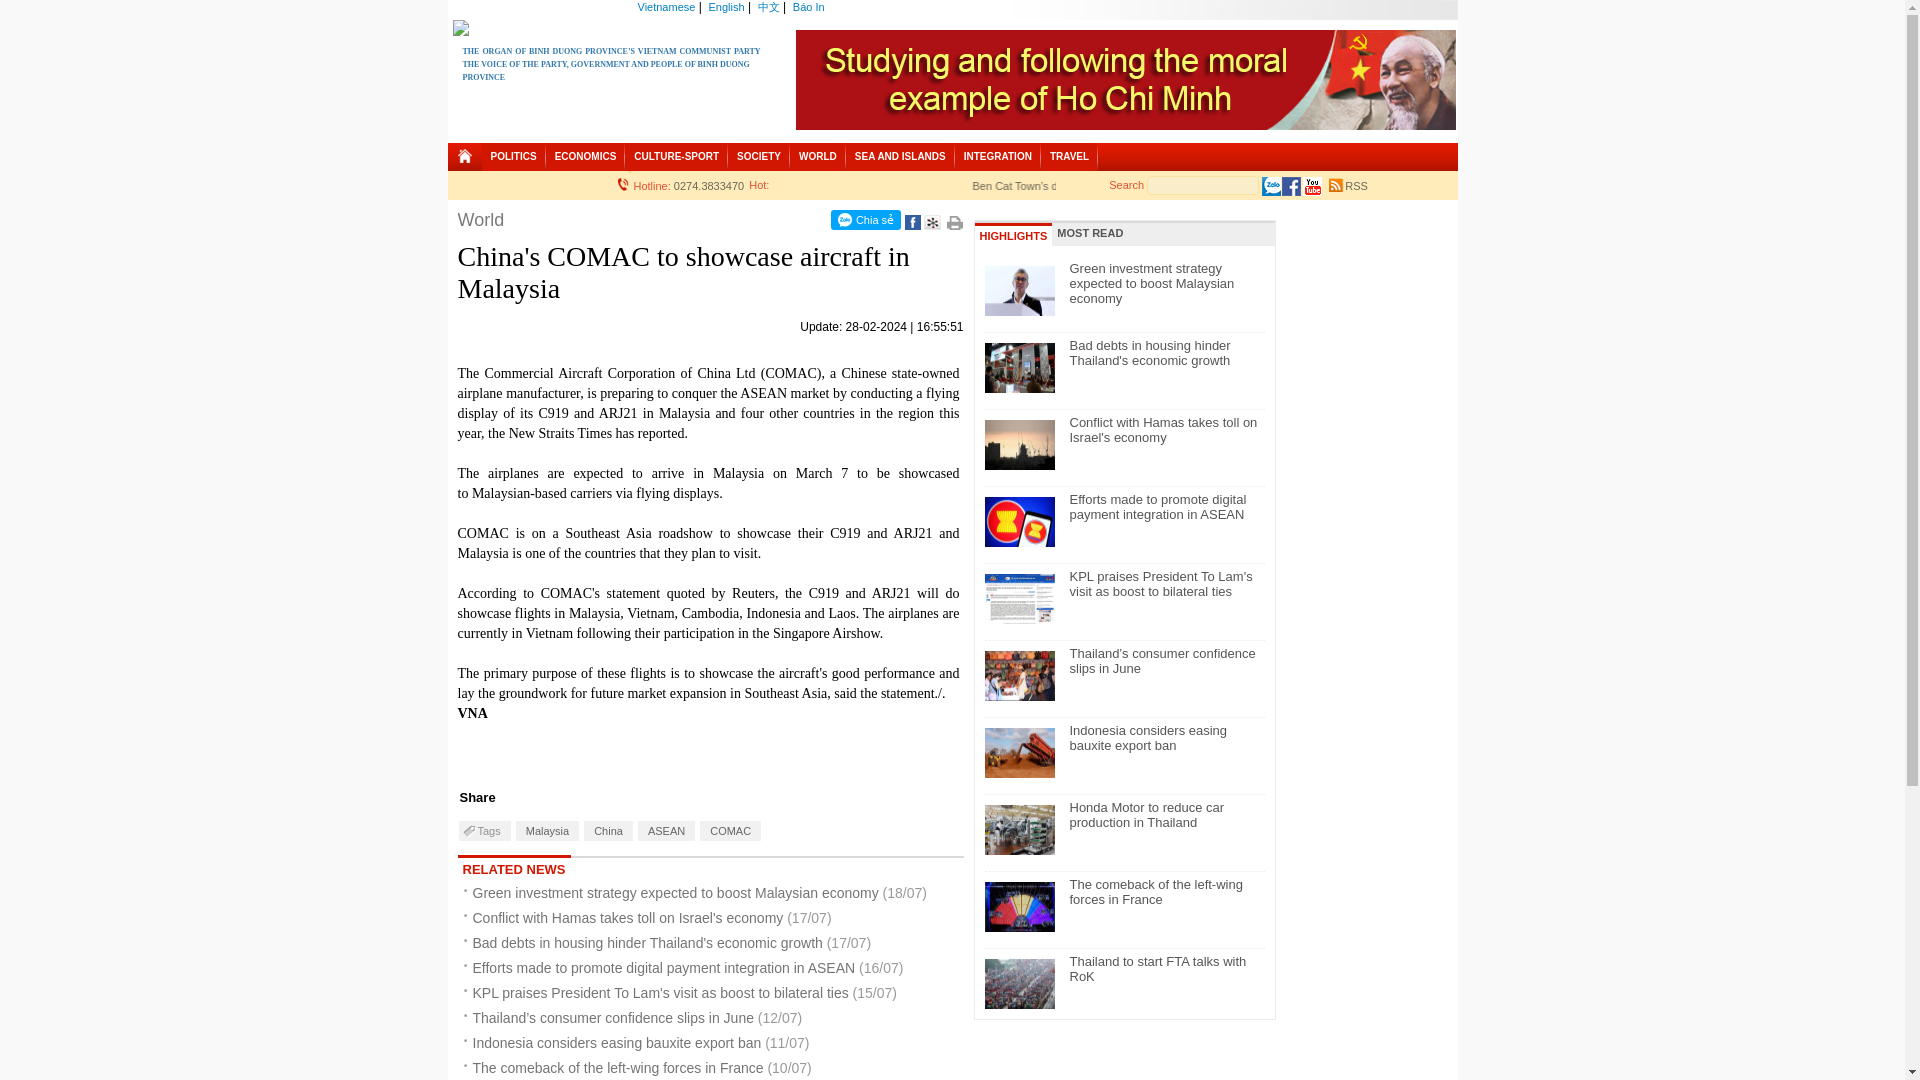 The width and height of the screenshot is (1920, 1080). What do you see at coordinates (818, 156) in the screenshot?
I see `WORLD` at bounding box center [818, 156].